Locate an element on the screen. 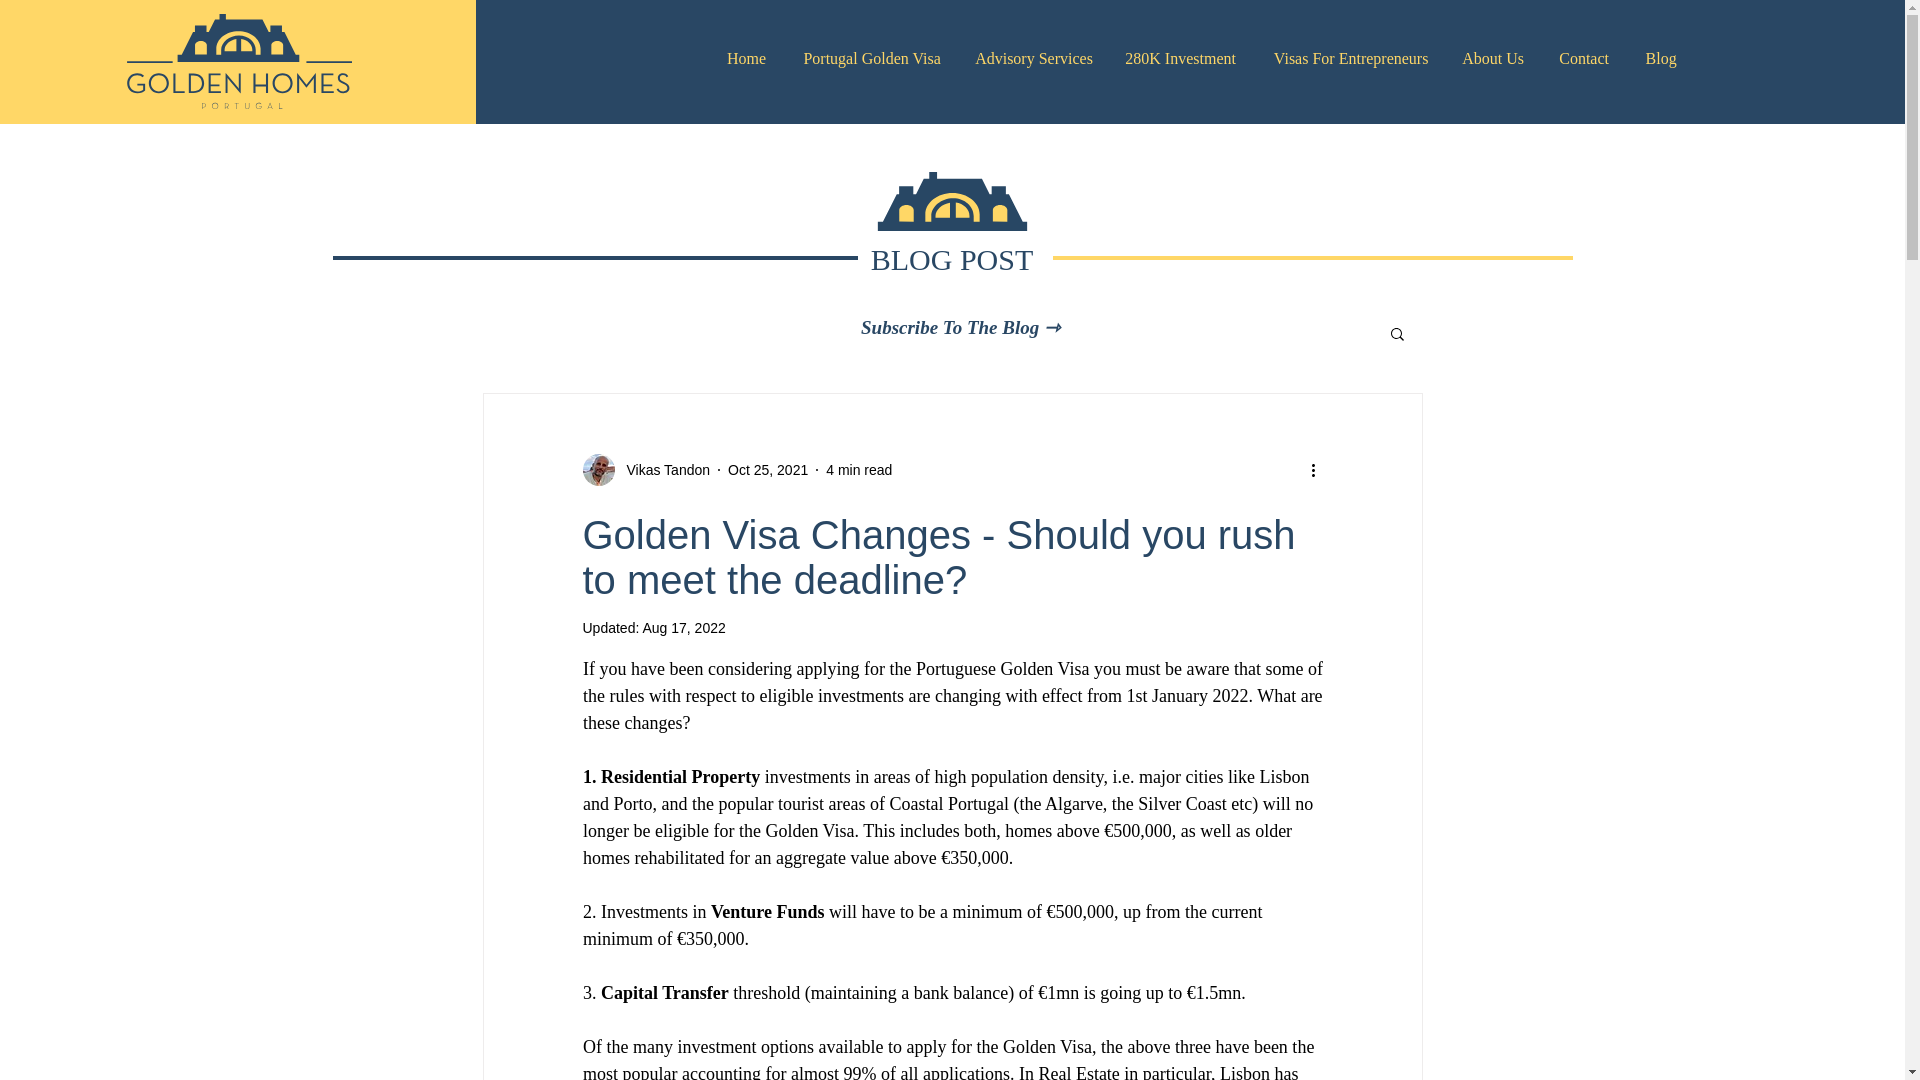 The image size is (1920, 1080). Advisory Services is located at coordinates (1032, 59).